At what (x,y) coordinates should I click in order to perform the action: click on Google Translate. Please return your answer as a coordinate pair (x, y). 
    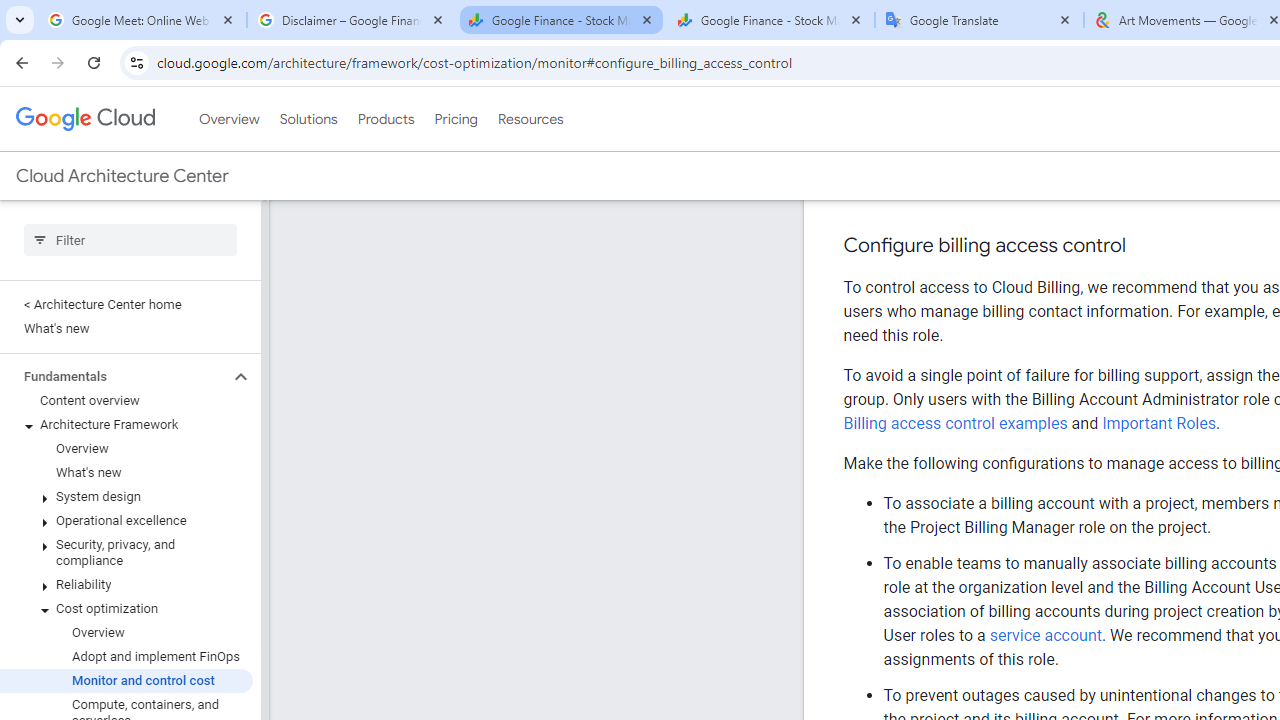
    Looking at the image, I should click on (980, 20).